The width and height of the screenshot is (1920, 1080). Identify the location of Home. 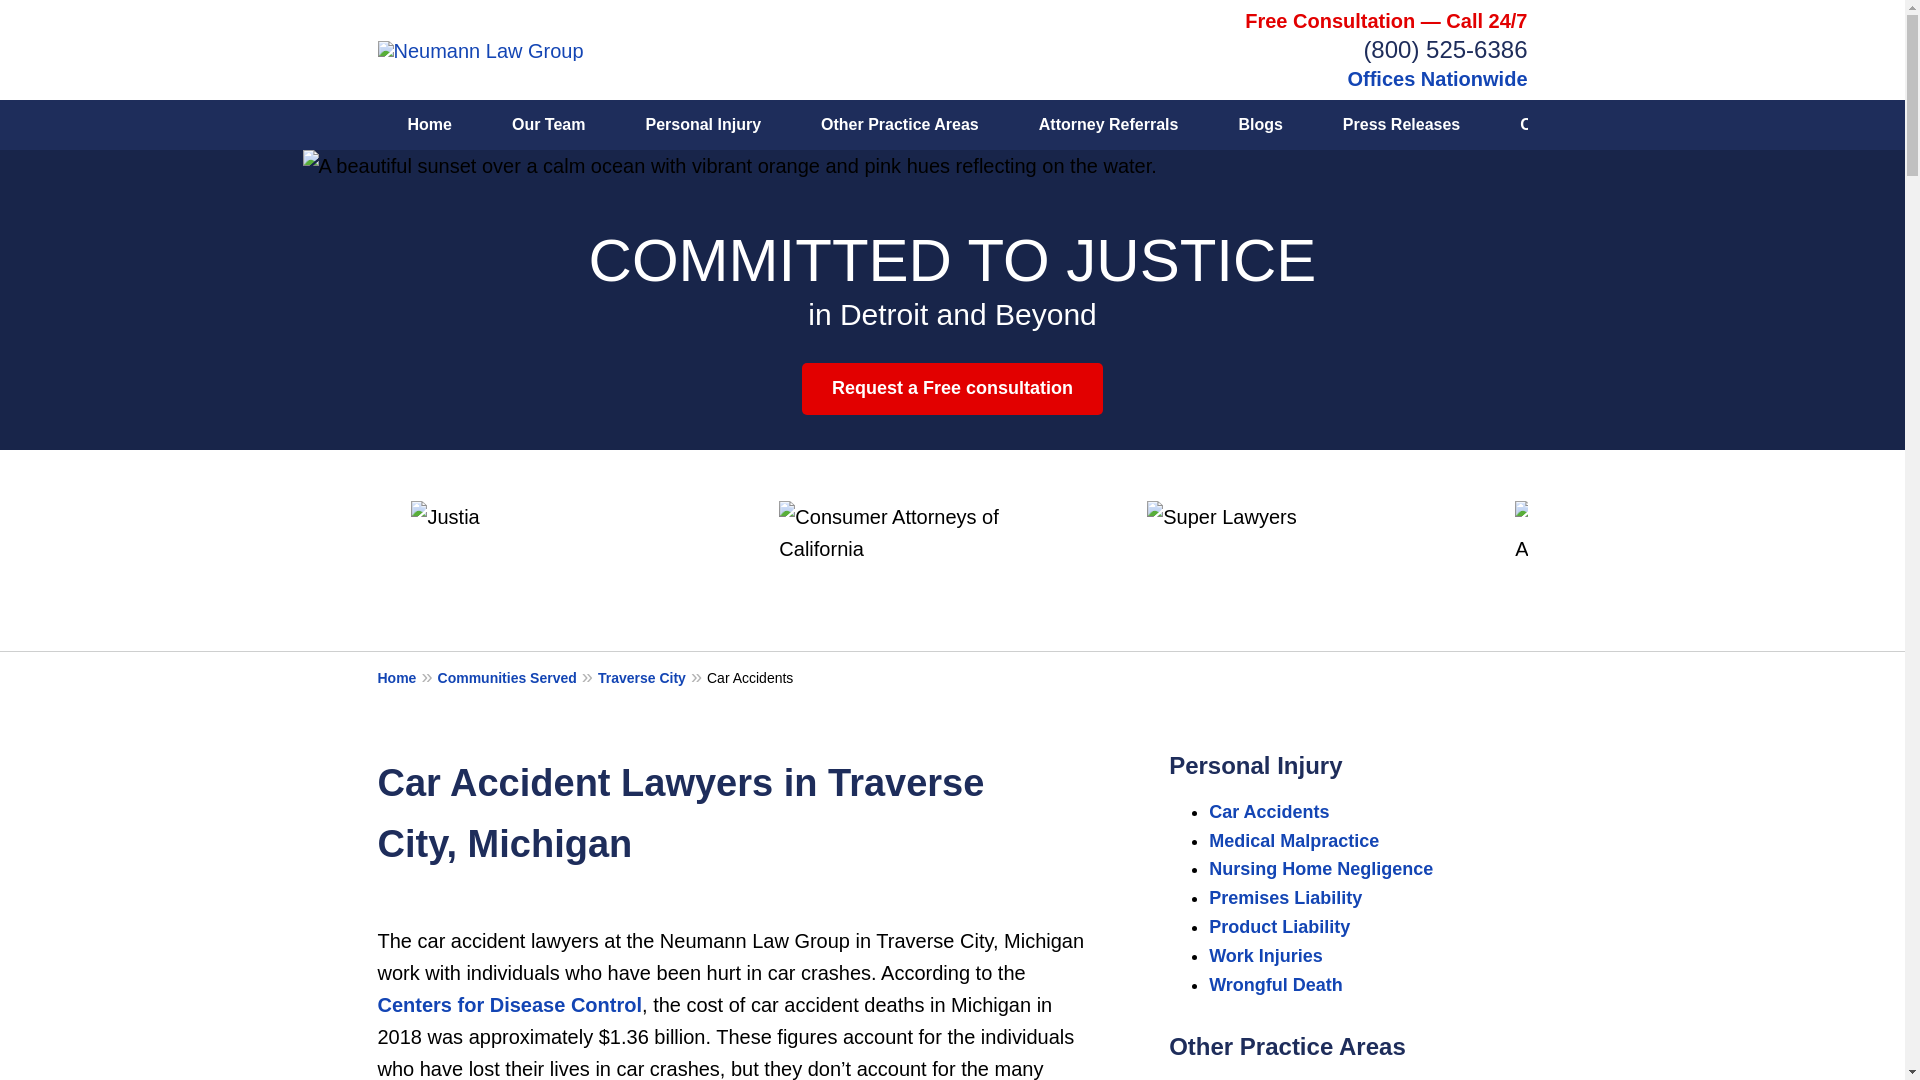
(430, 125).